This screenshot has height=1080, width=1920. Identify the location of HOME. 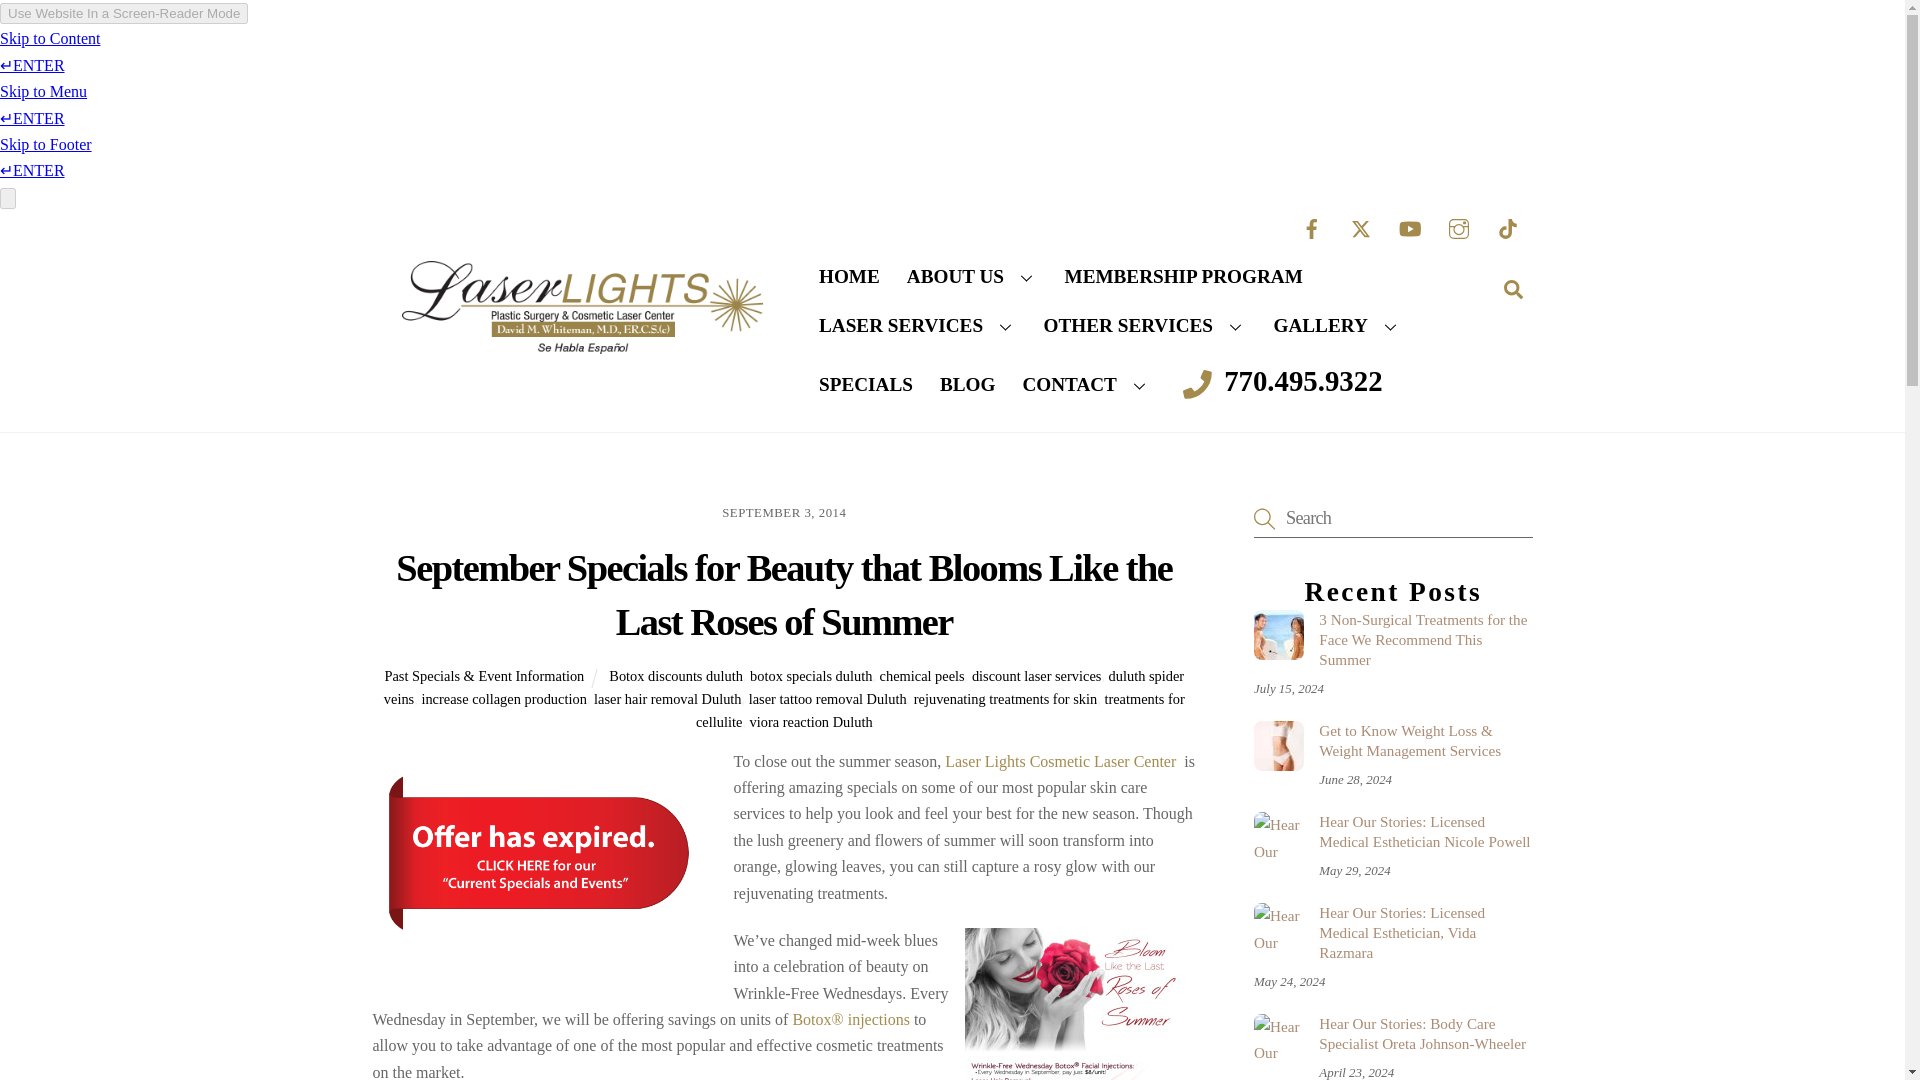
(850, 276).